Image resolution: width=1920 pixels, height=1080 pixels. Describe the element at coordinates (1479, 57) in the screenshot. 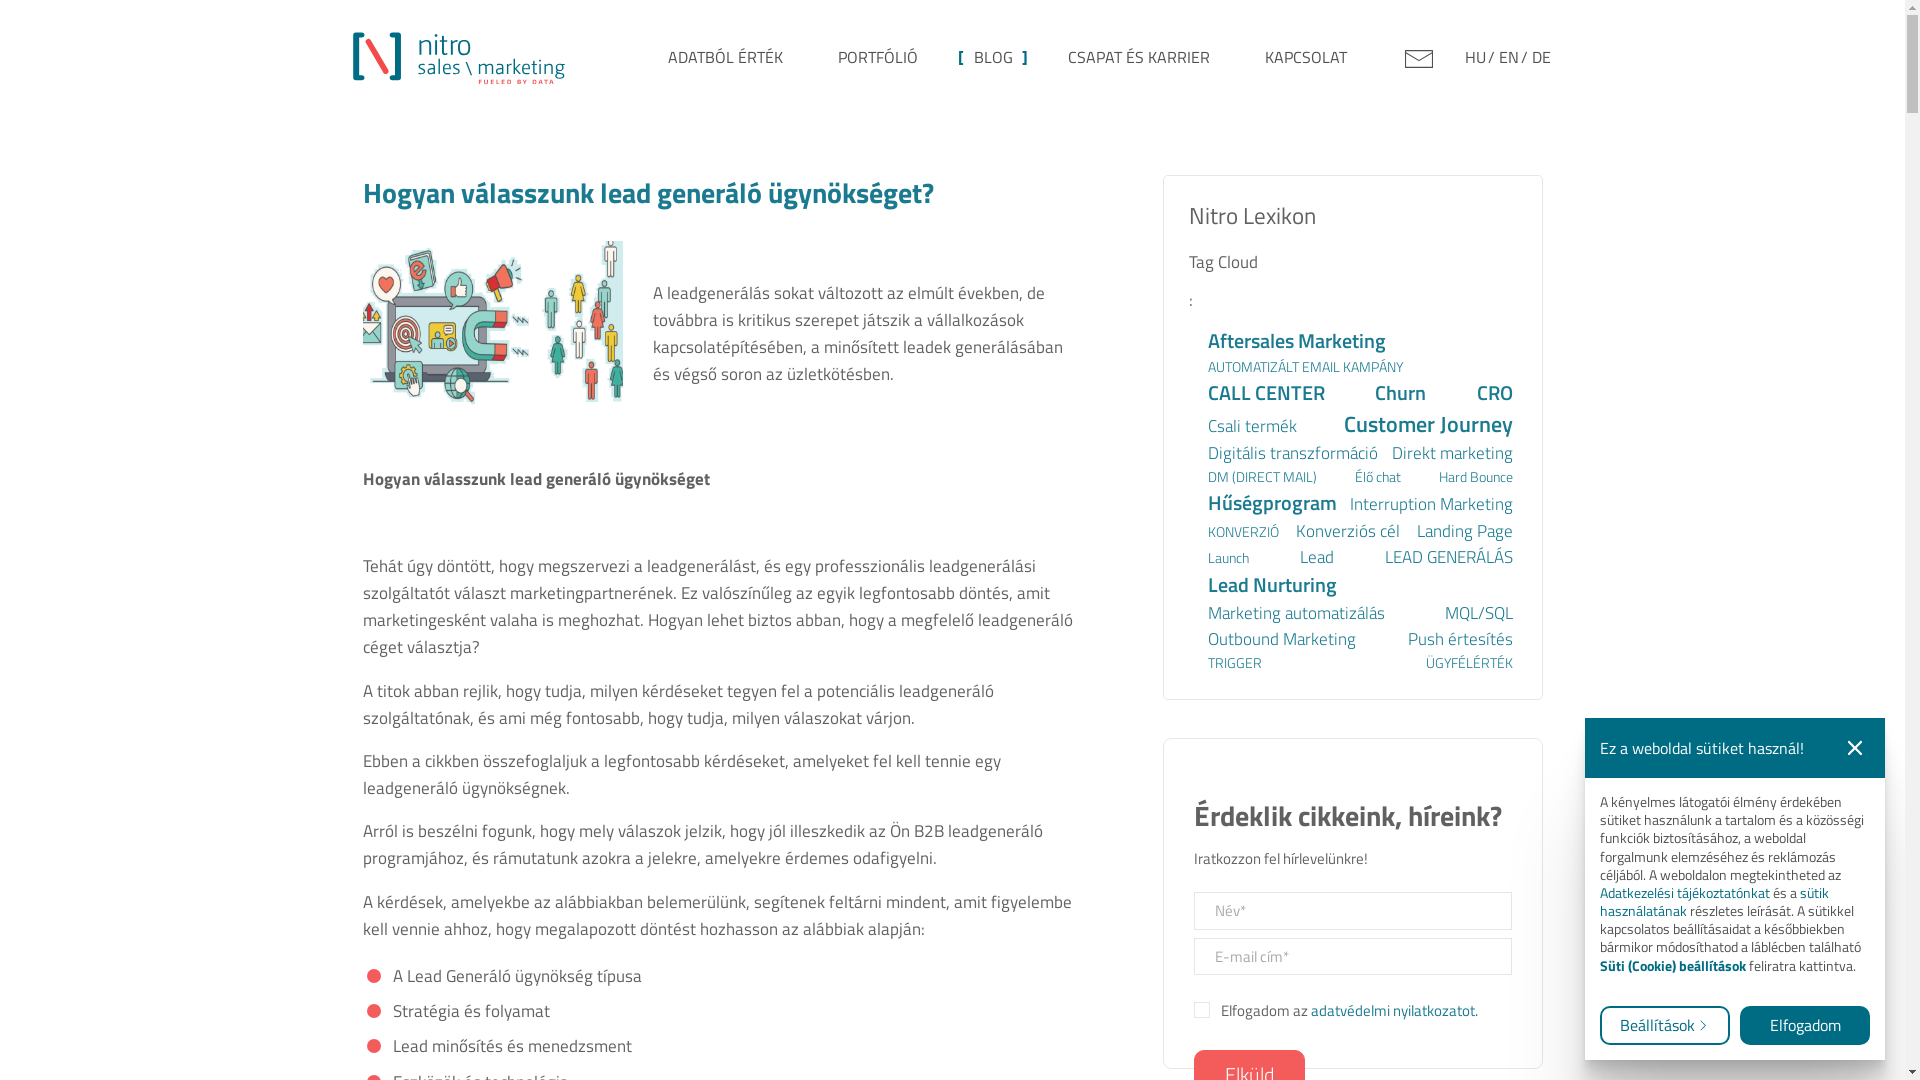

I see `HU` at that location.